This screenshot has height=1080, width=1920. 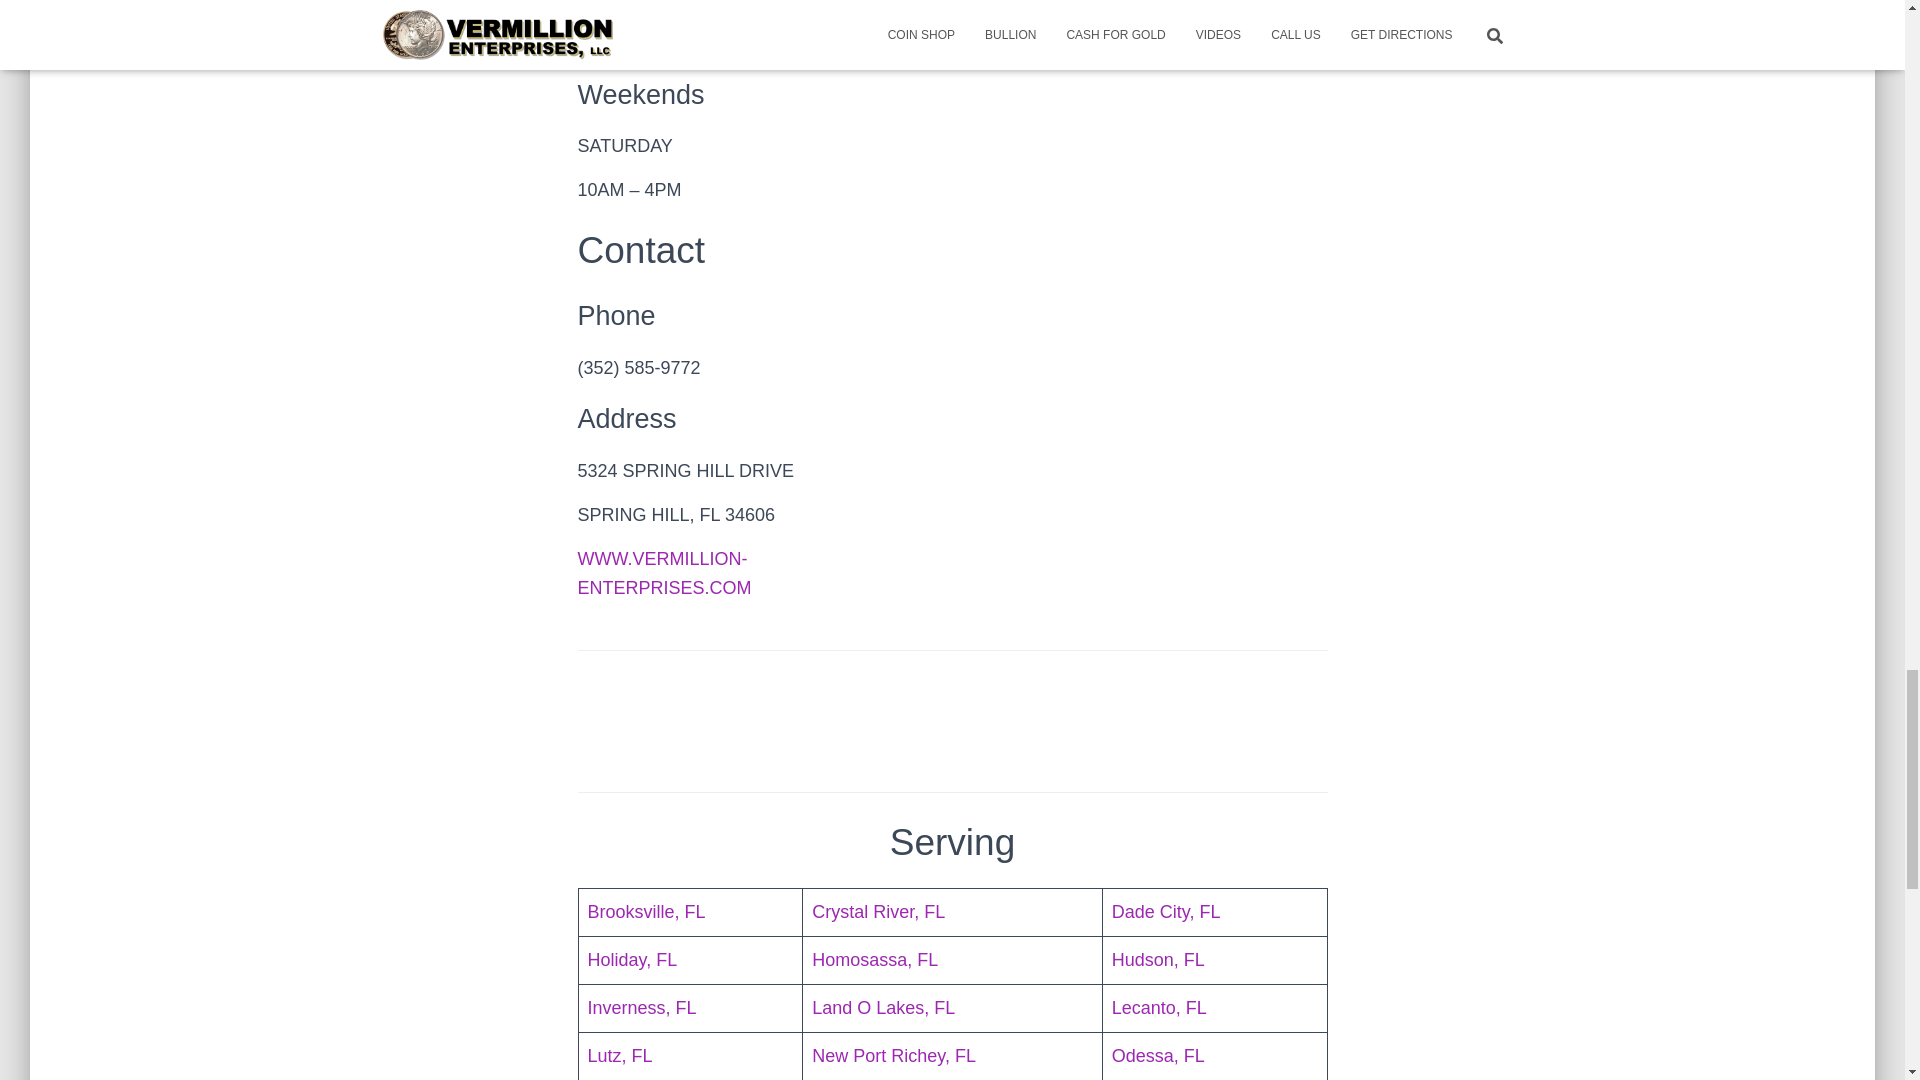 What do you see at coordinates (1166, 912) in the screenshot?
I see `Dade City, FL` at bounding box center [1166, 912].